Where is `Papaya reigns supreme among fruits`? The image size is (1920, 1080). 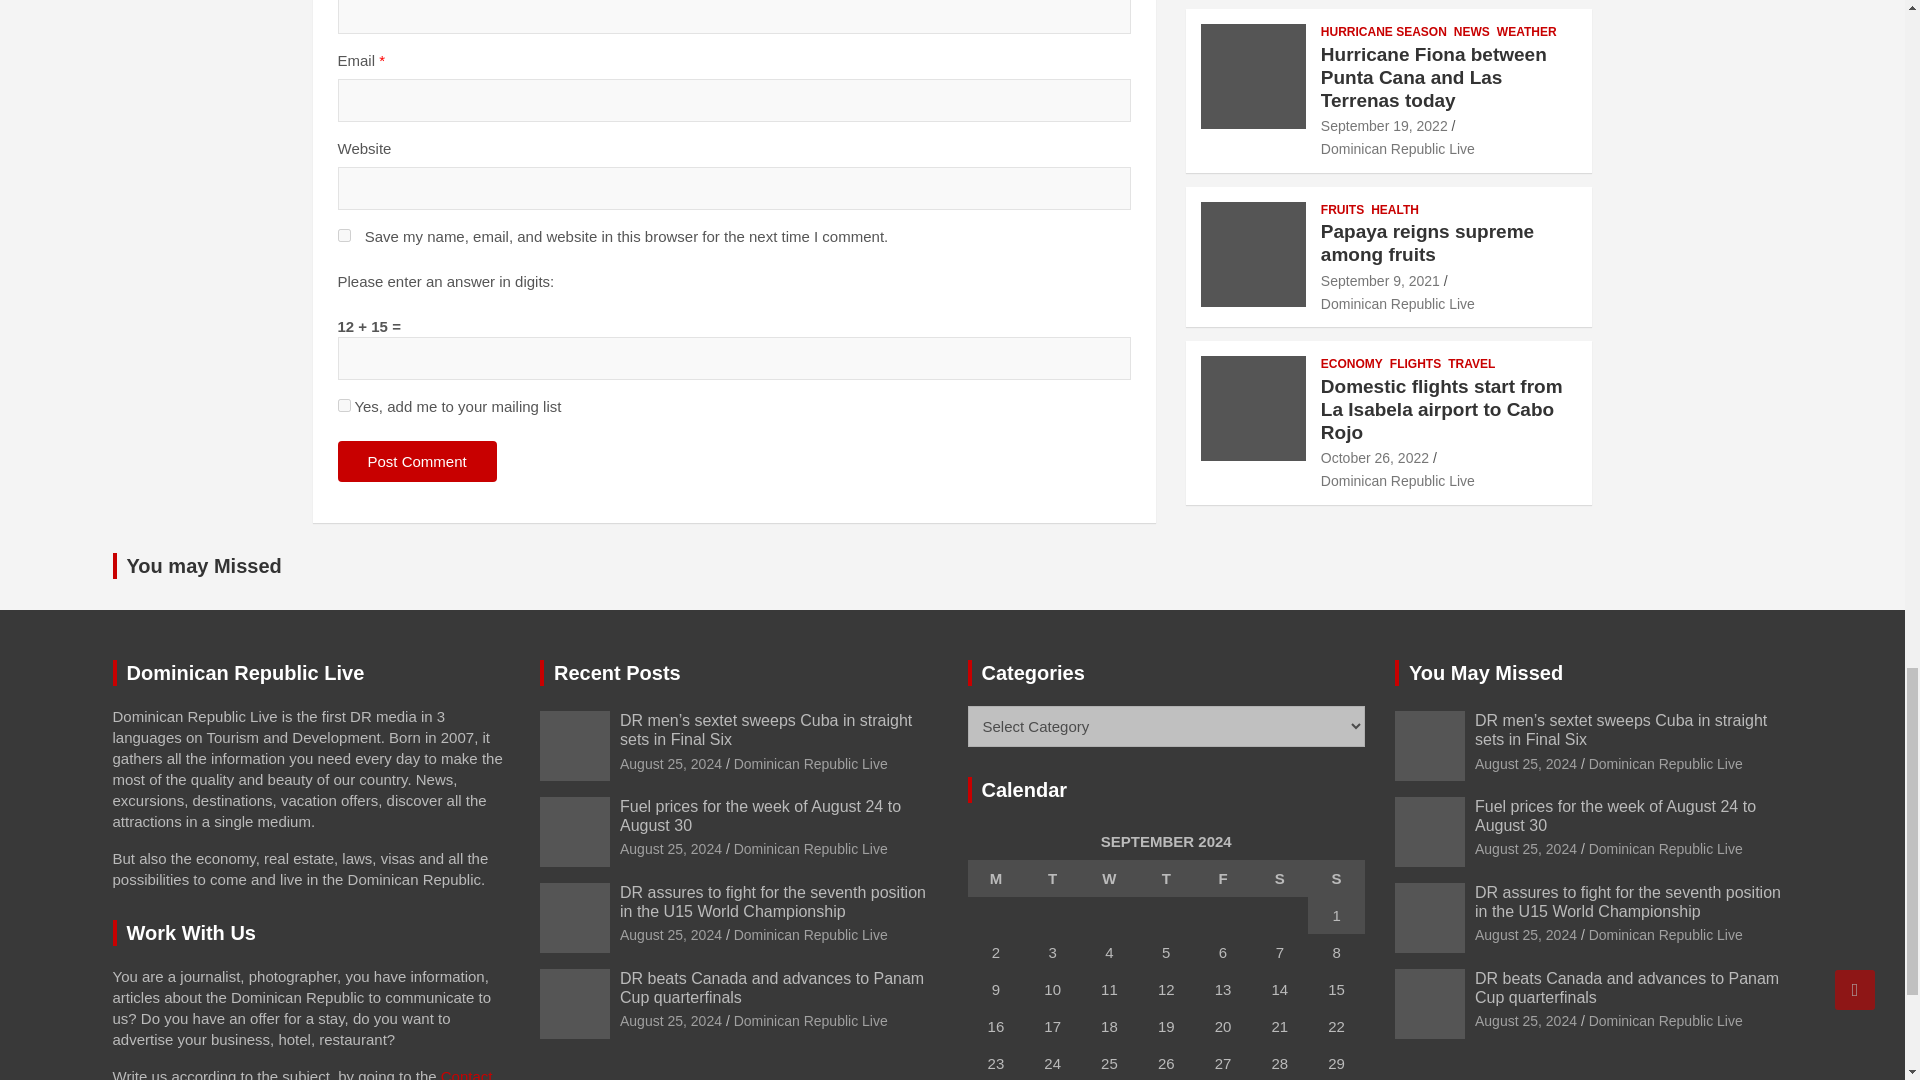
Papaya reigns supreme among fruits is located at coordinates (1380, 281).